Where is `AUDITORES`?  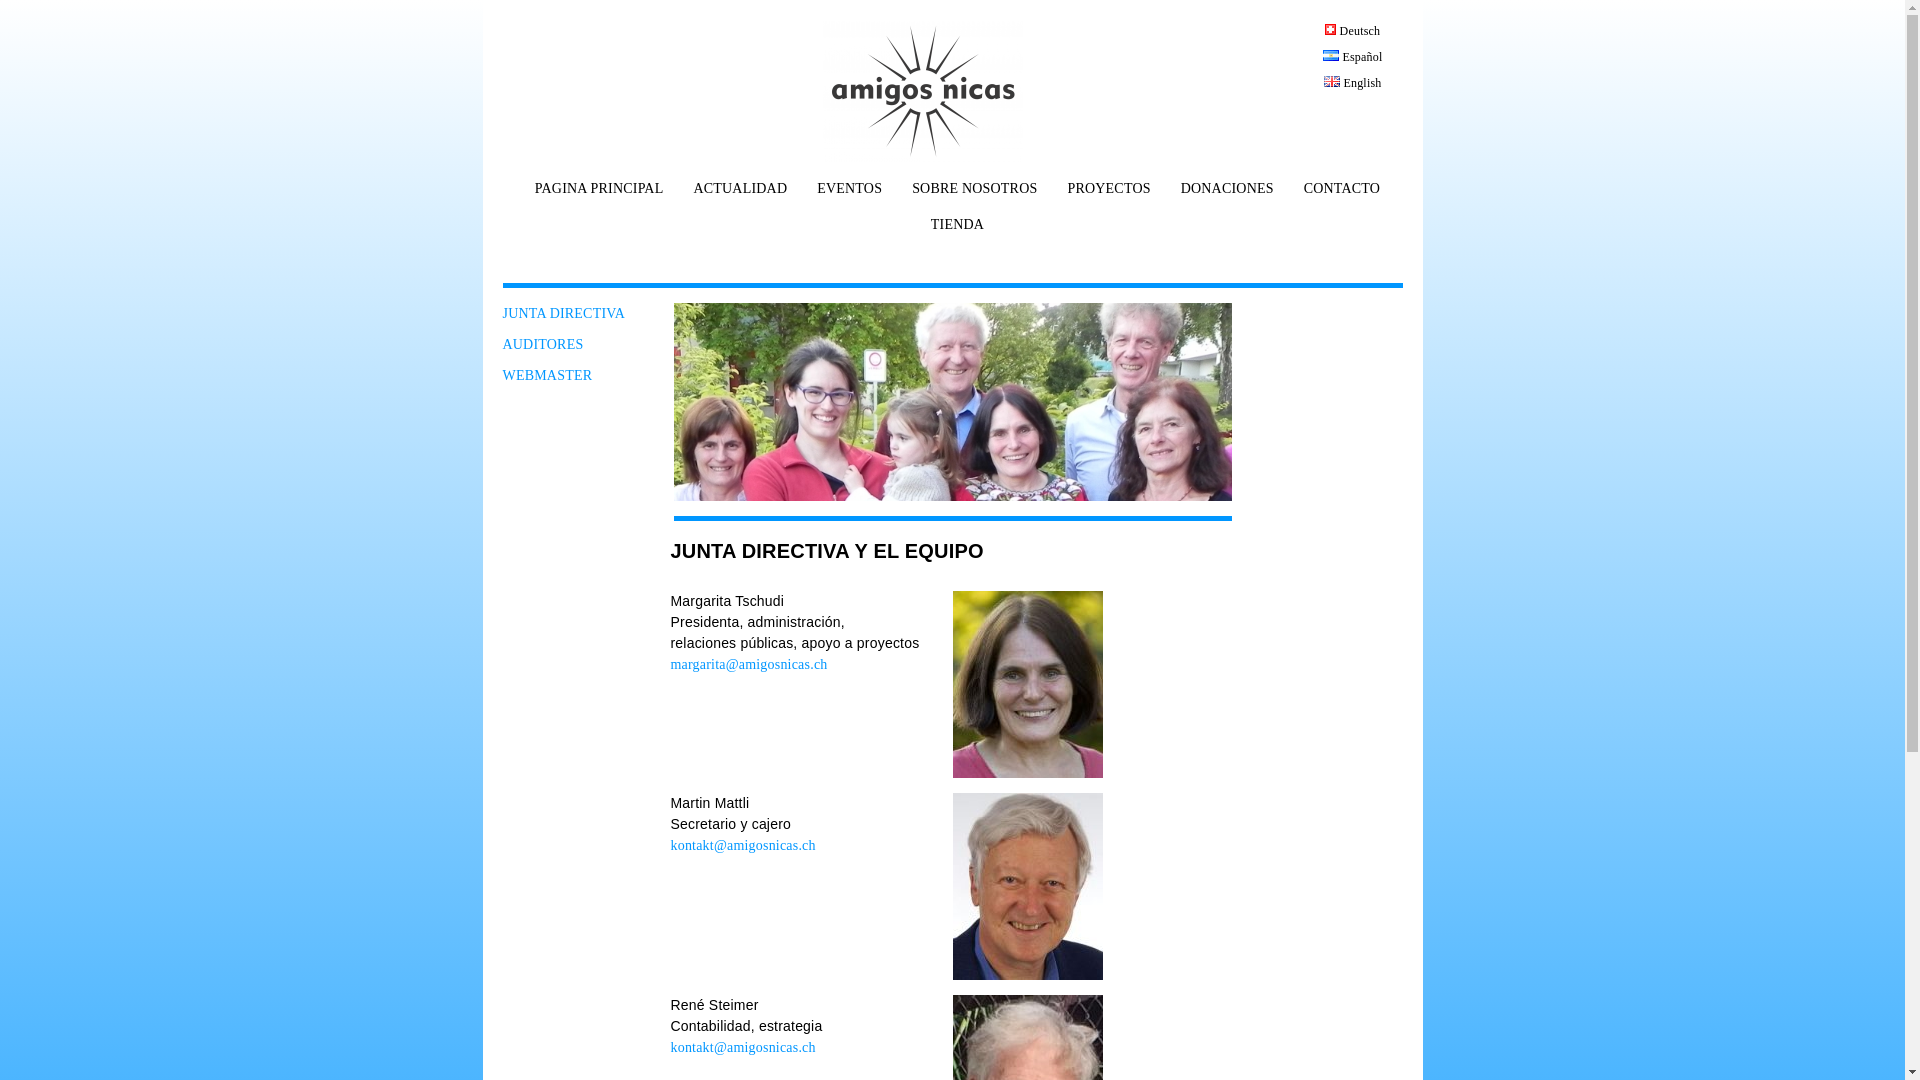
AUDITORES is located at coordinates (542, 344).